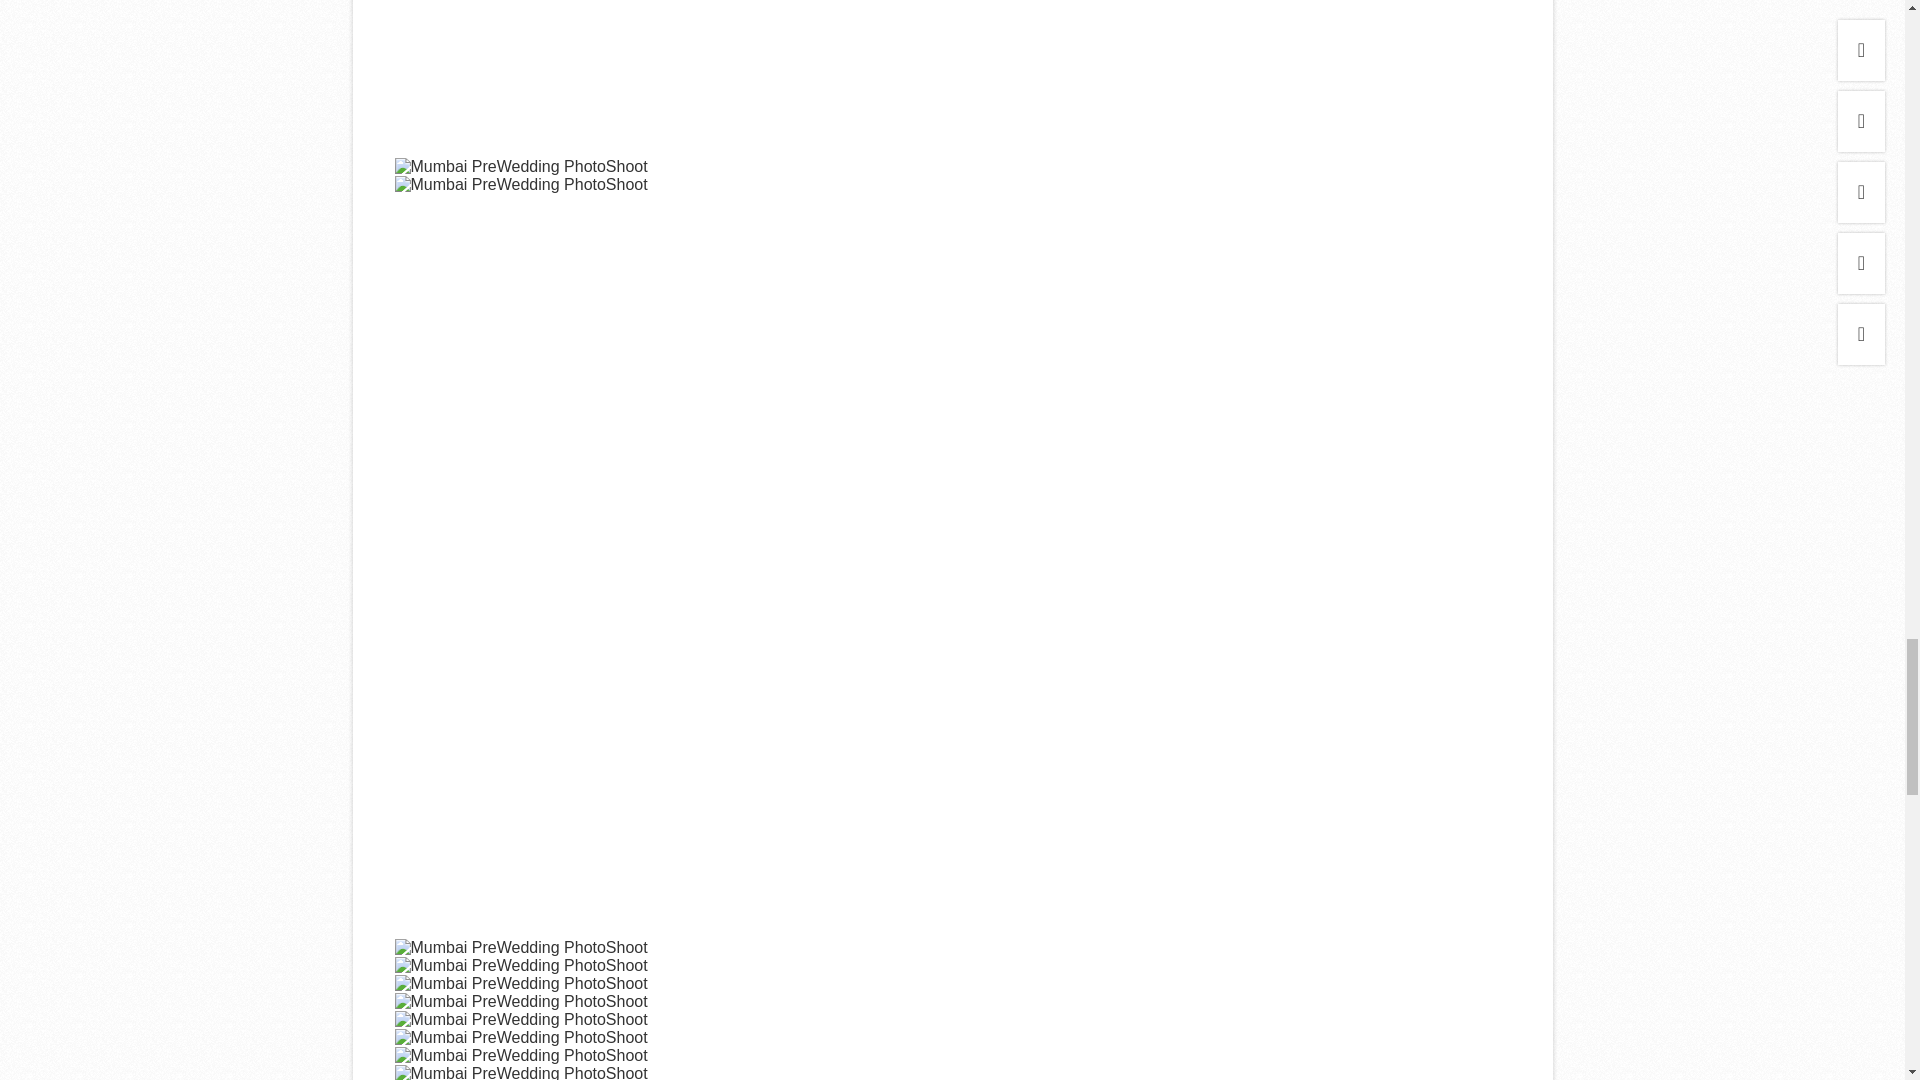 This screenshot has width=1920, height=1080. I want to click on Mumbai PreWedding PhotoShoot, so click(520, 946).